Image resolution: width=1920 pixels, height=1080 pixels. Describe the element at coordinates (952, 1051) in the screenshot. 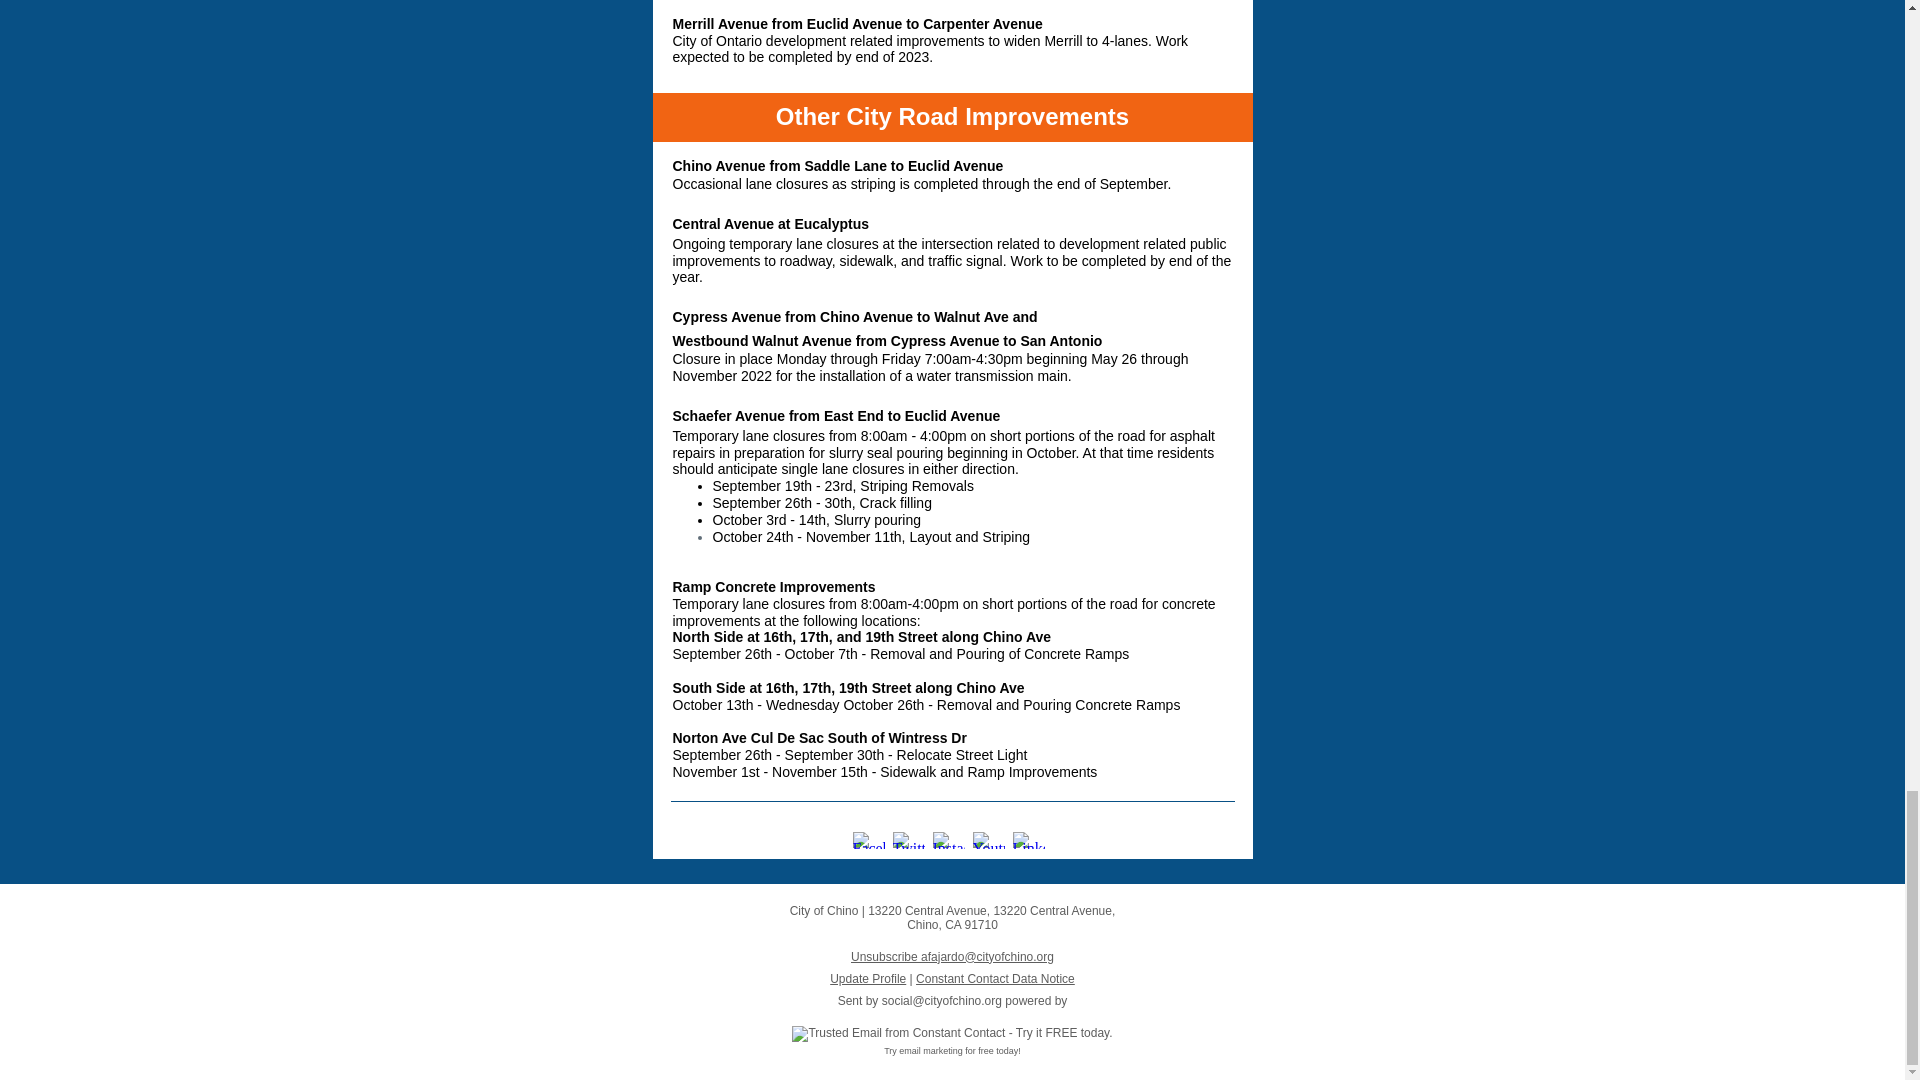

I see `Try email marketing for free today!` at that location.